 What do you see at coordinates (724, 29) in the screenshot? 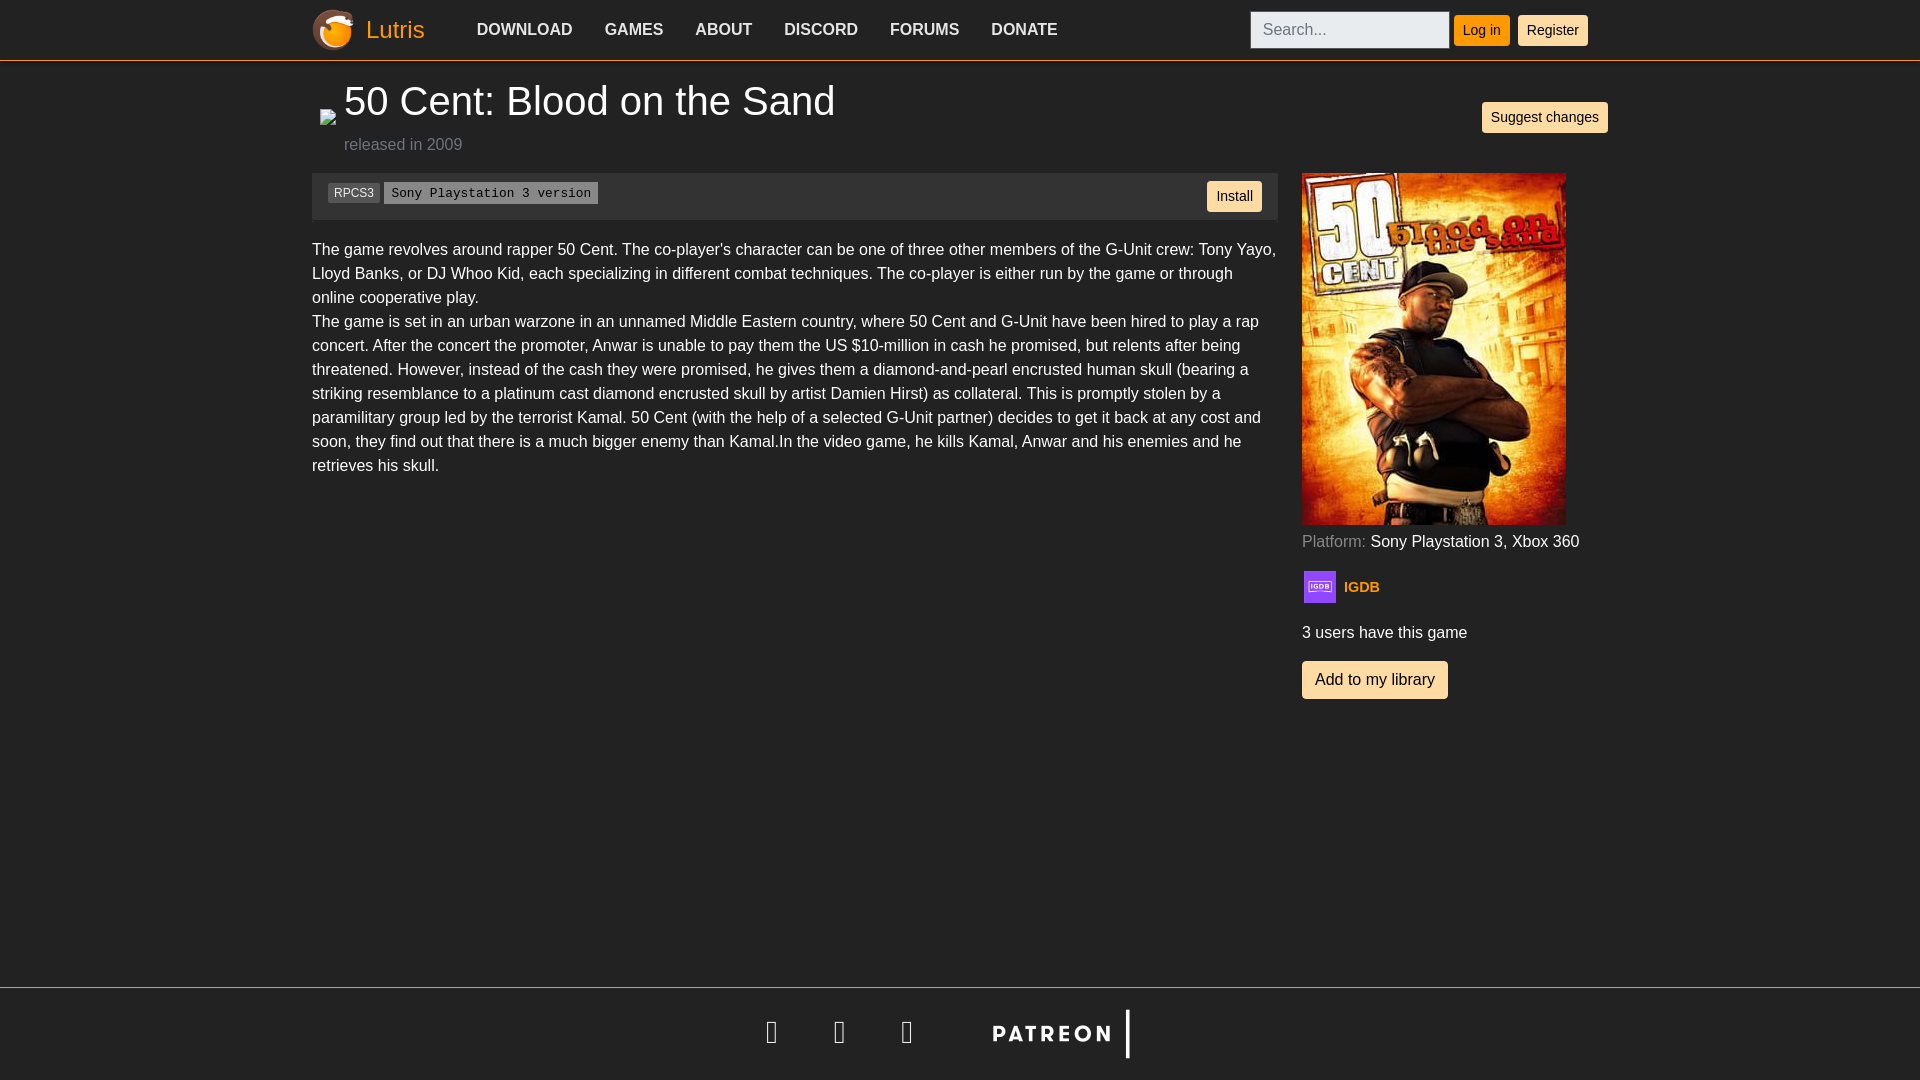
I see `ABOUT` at bounding box center [724, 29].